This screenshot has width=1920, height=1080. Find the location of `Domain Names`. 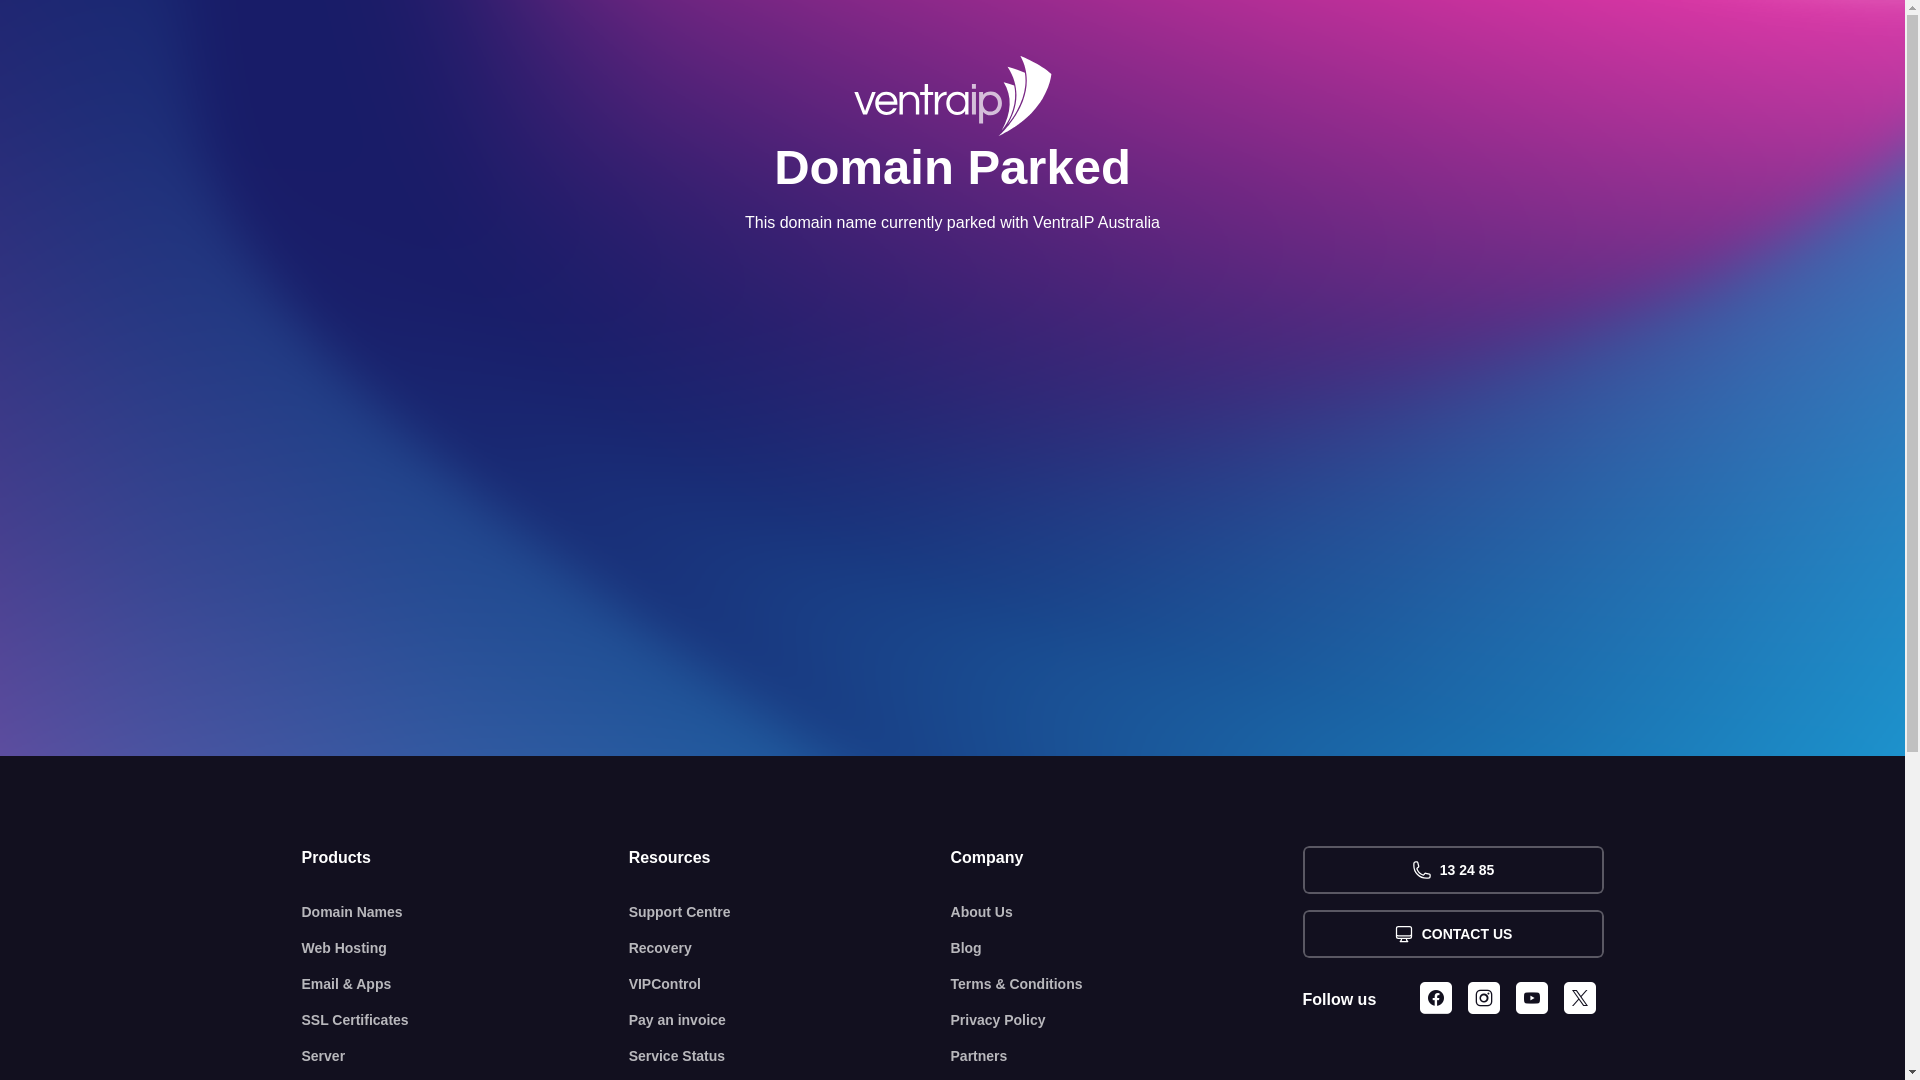

Domain Names is located at coordinates (466, 912).